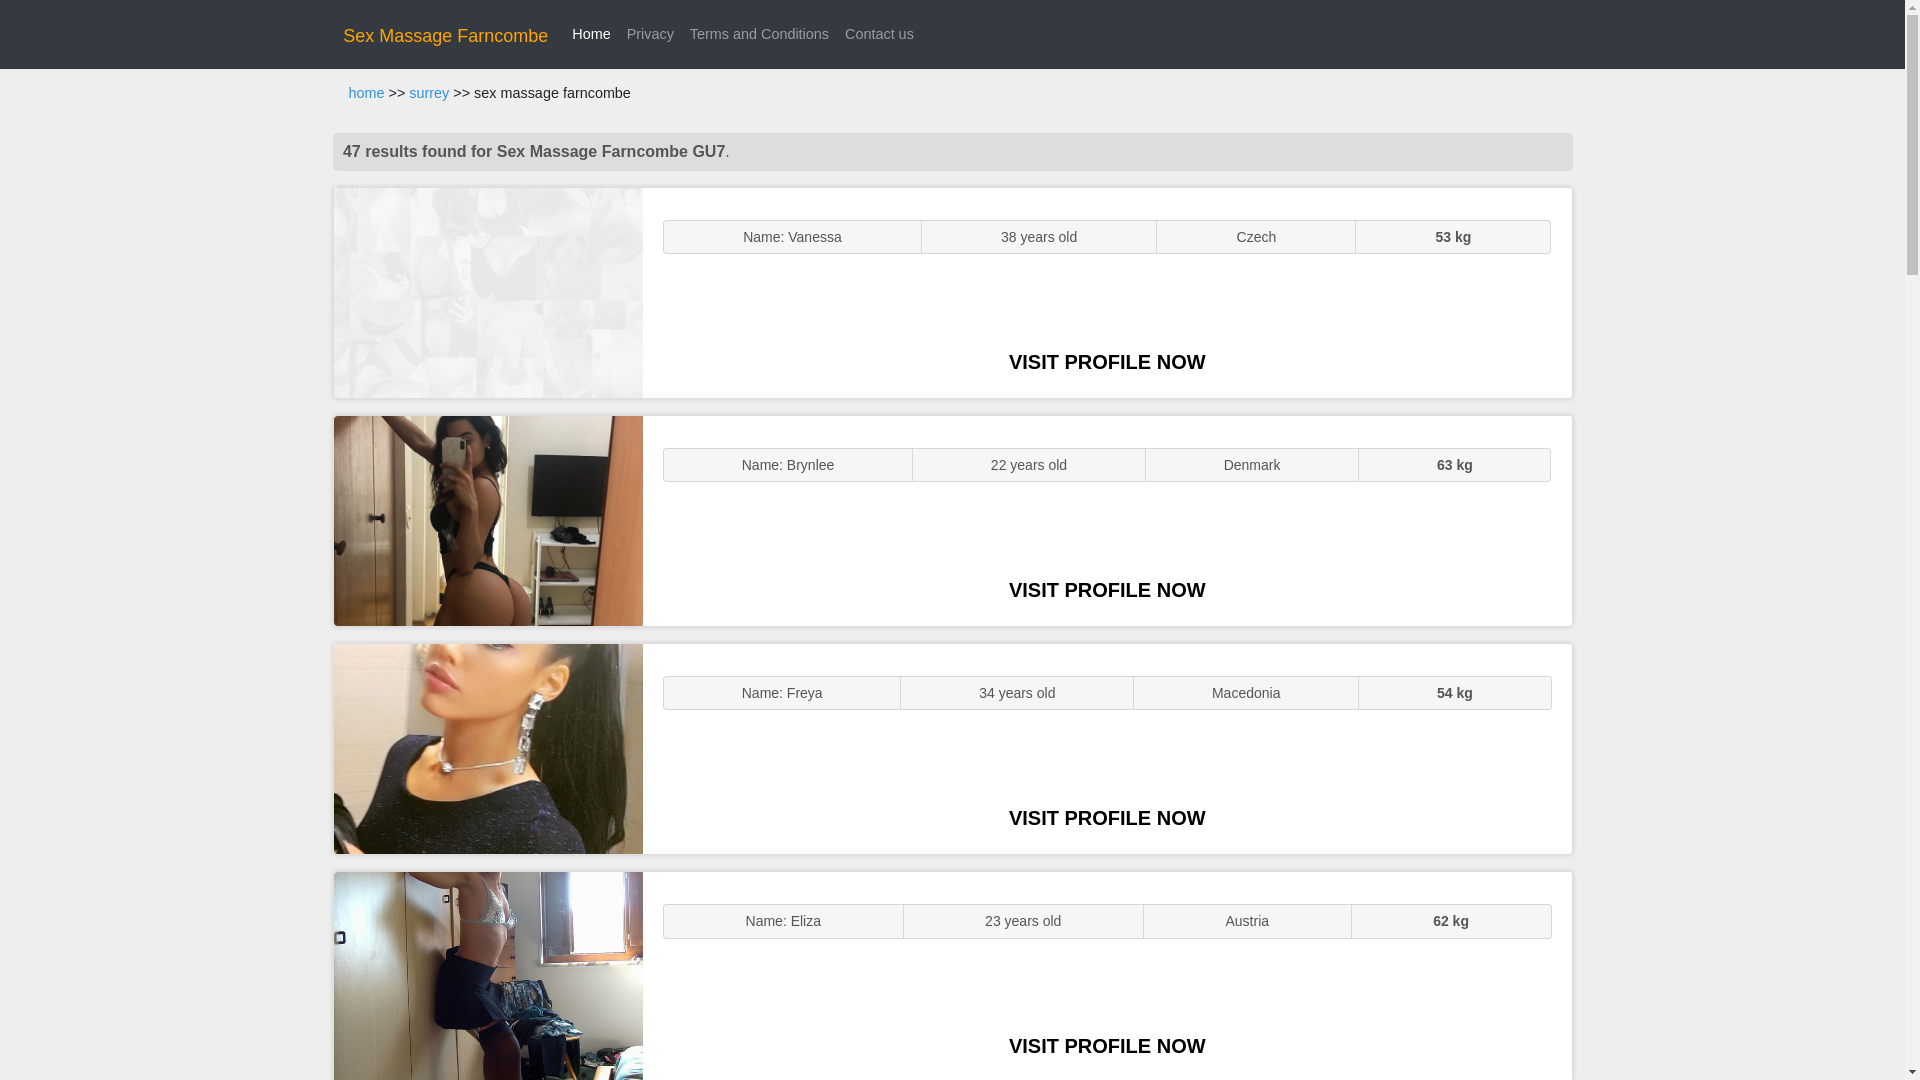 This screenshot has height=1080, width=1920. What do you see at coordinates (1107, 589) in the screenshot?
I see `VISIT PROFILE NOW` at bounding box center [1107, 589].